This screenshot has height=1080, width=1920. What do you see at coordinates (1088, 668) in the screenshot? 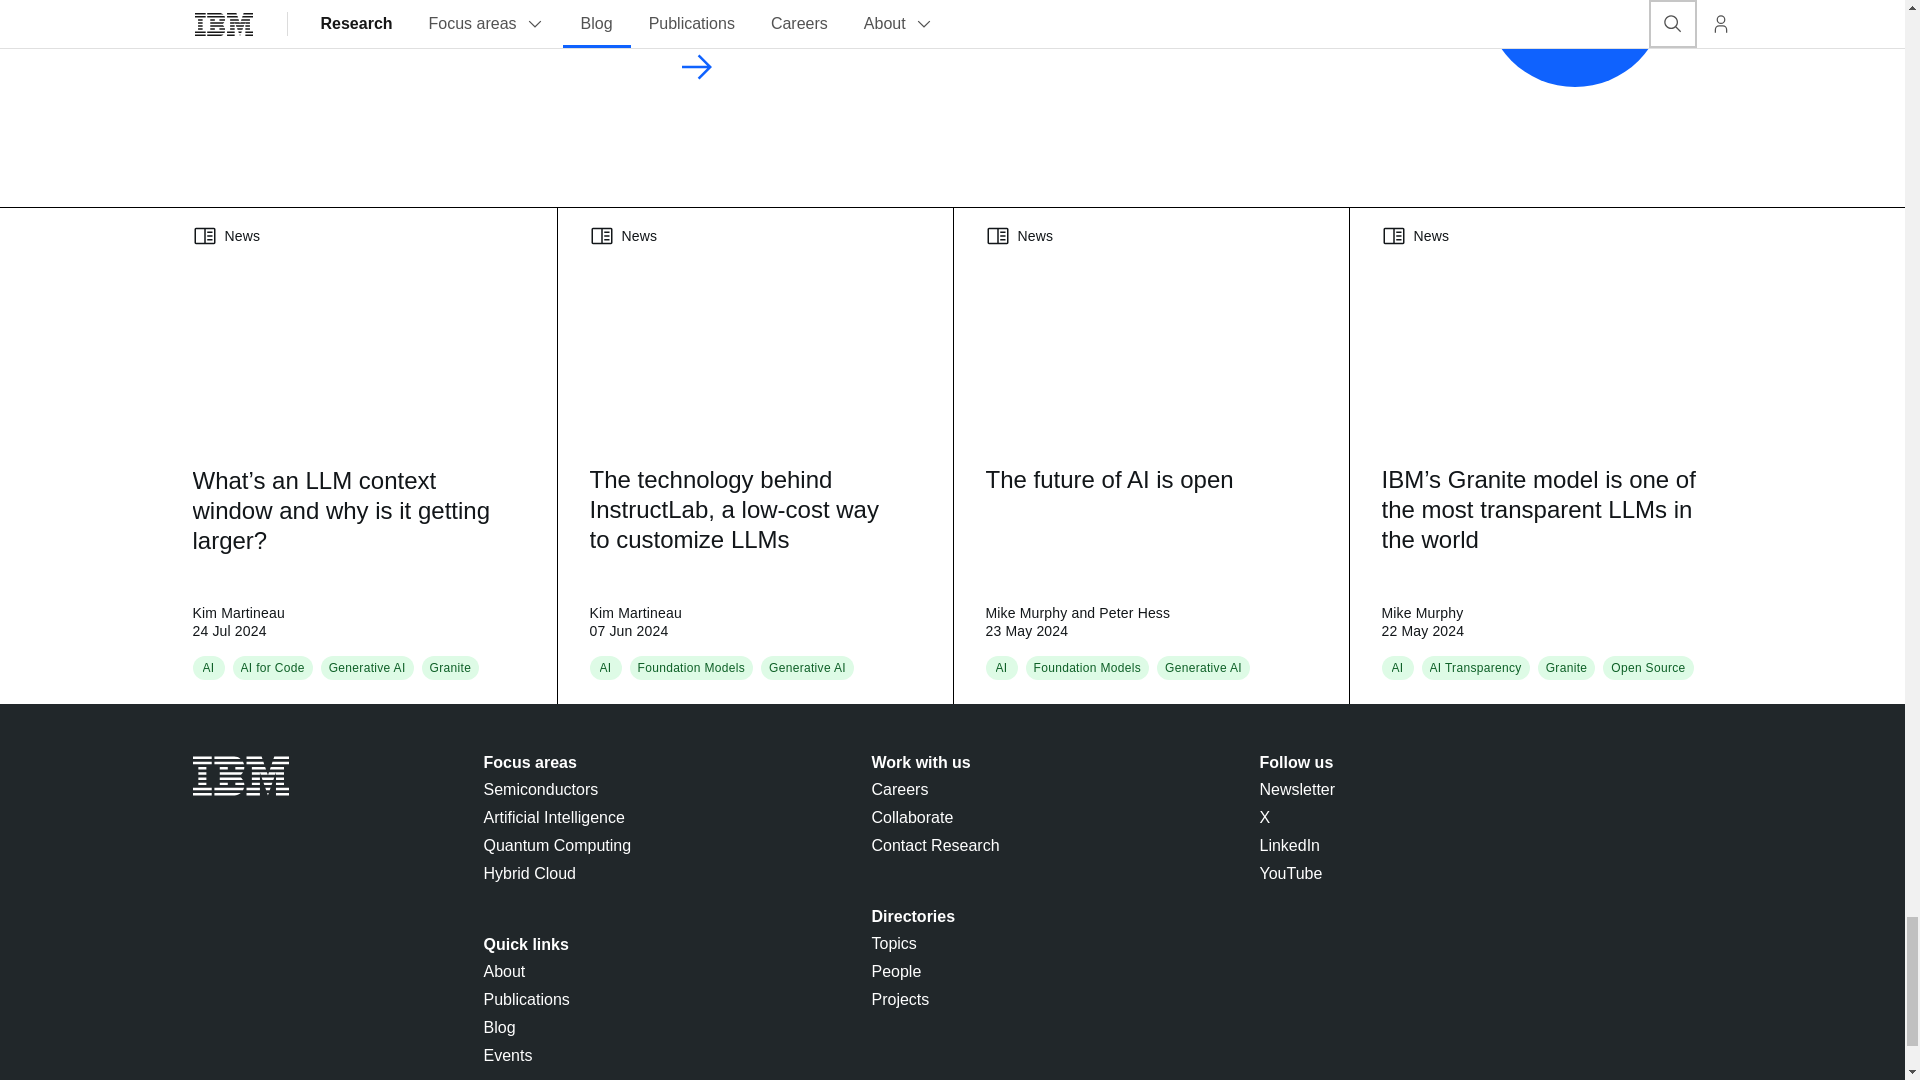
I see `Foundation Models` at bounding box center [1088, 668].